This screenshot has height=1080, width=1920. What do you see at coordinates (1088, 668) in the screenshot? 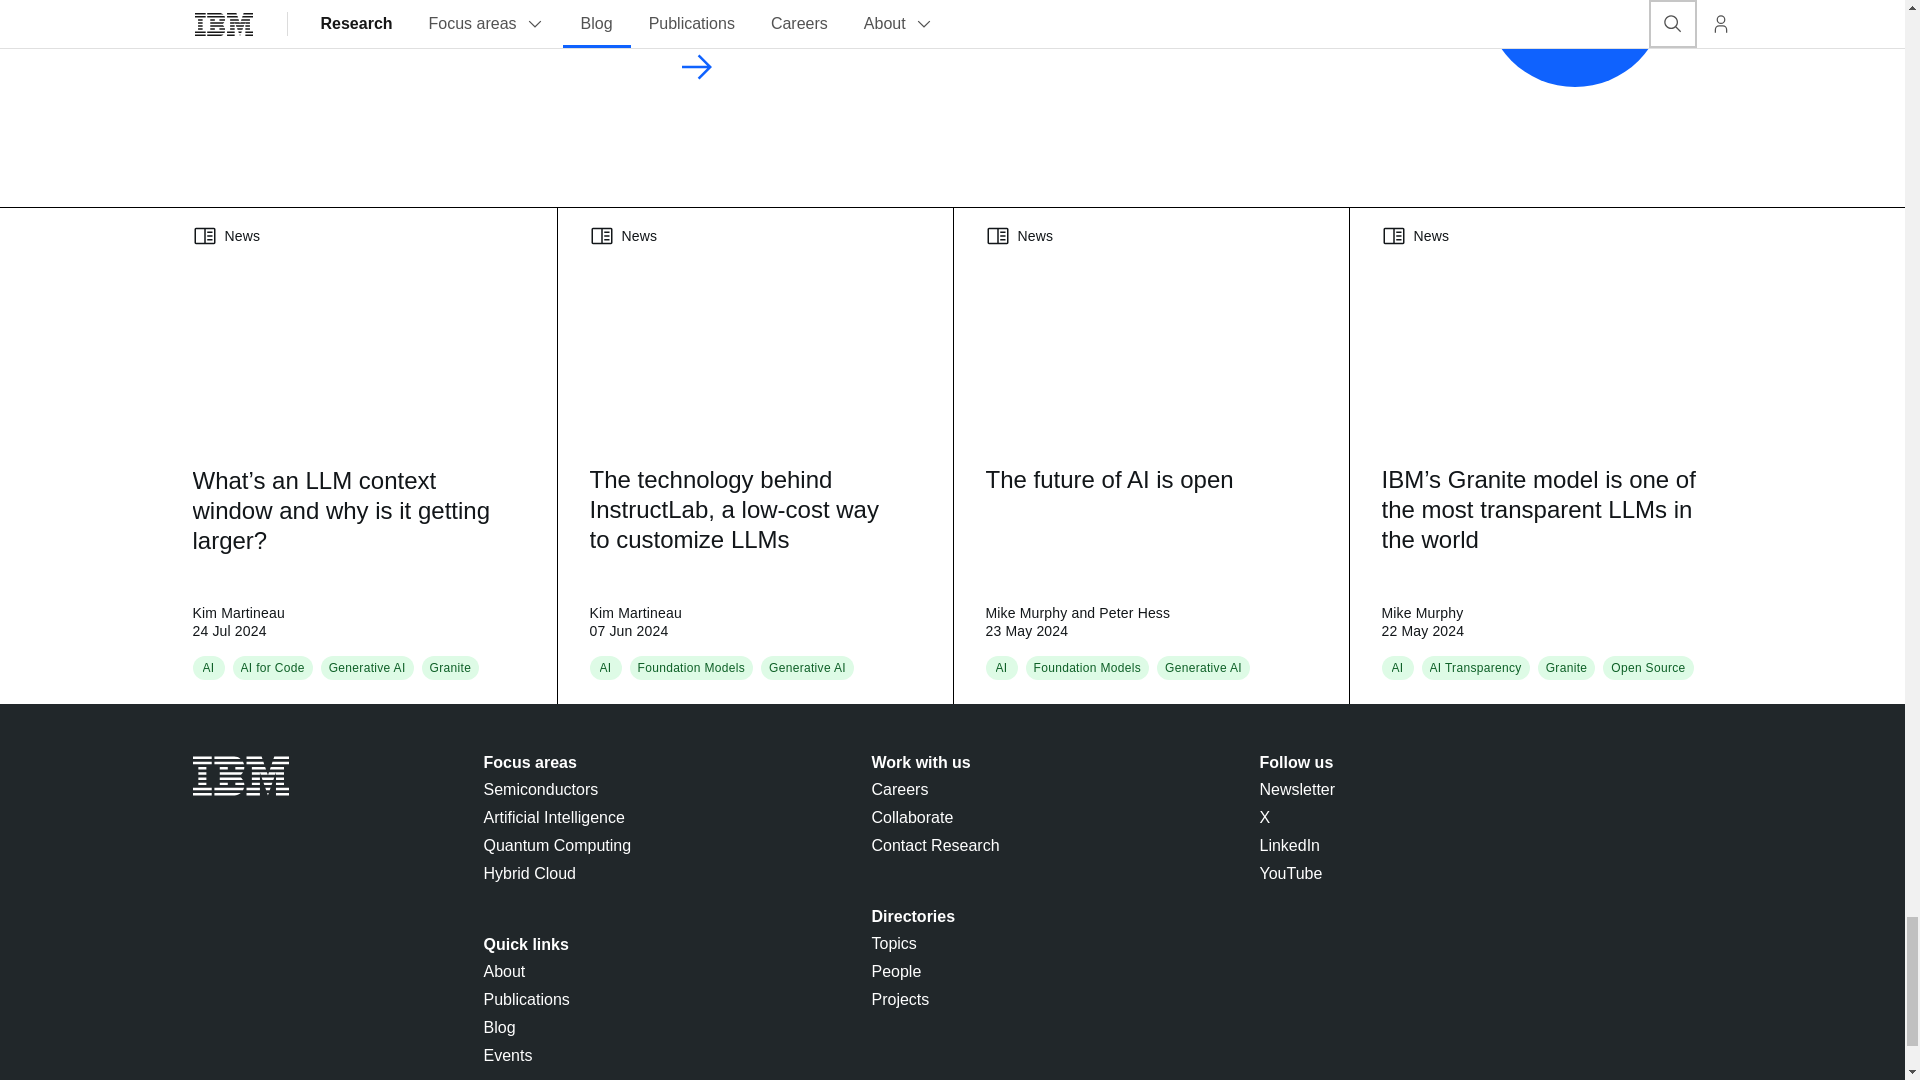
I see `Foundation Models` at bounding box center [1088, 668].